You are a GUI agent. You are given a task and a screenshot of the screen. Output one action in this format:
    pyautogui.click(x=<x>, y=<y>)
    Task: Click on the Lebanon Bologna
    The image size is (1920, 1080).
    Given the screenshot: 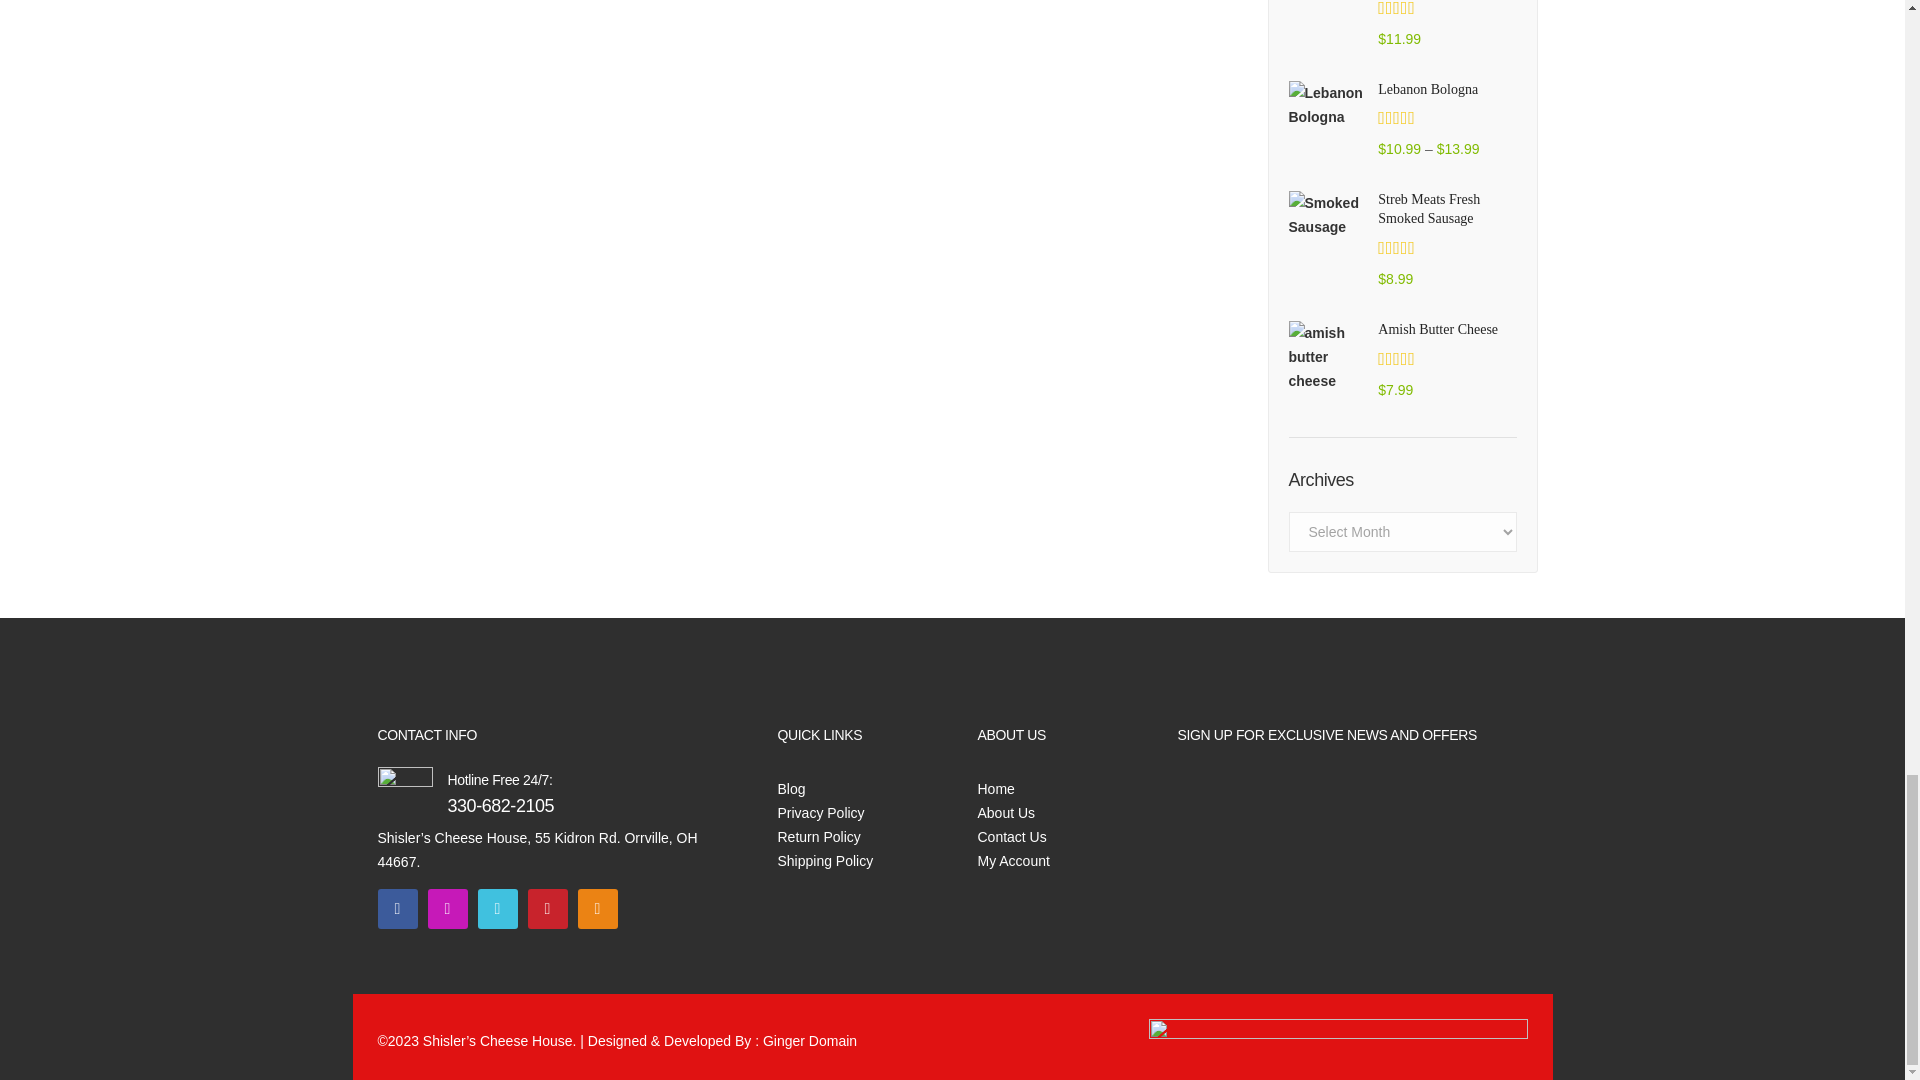 What is the action you would take?
    pyautogui.click(x=1447, y=90)
    